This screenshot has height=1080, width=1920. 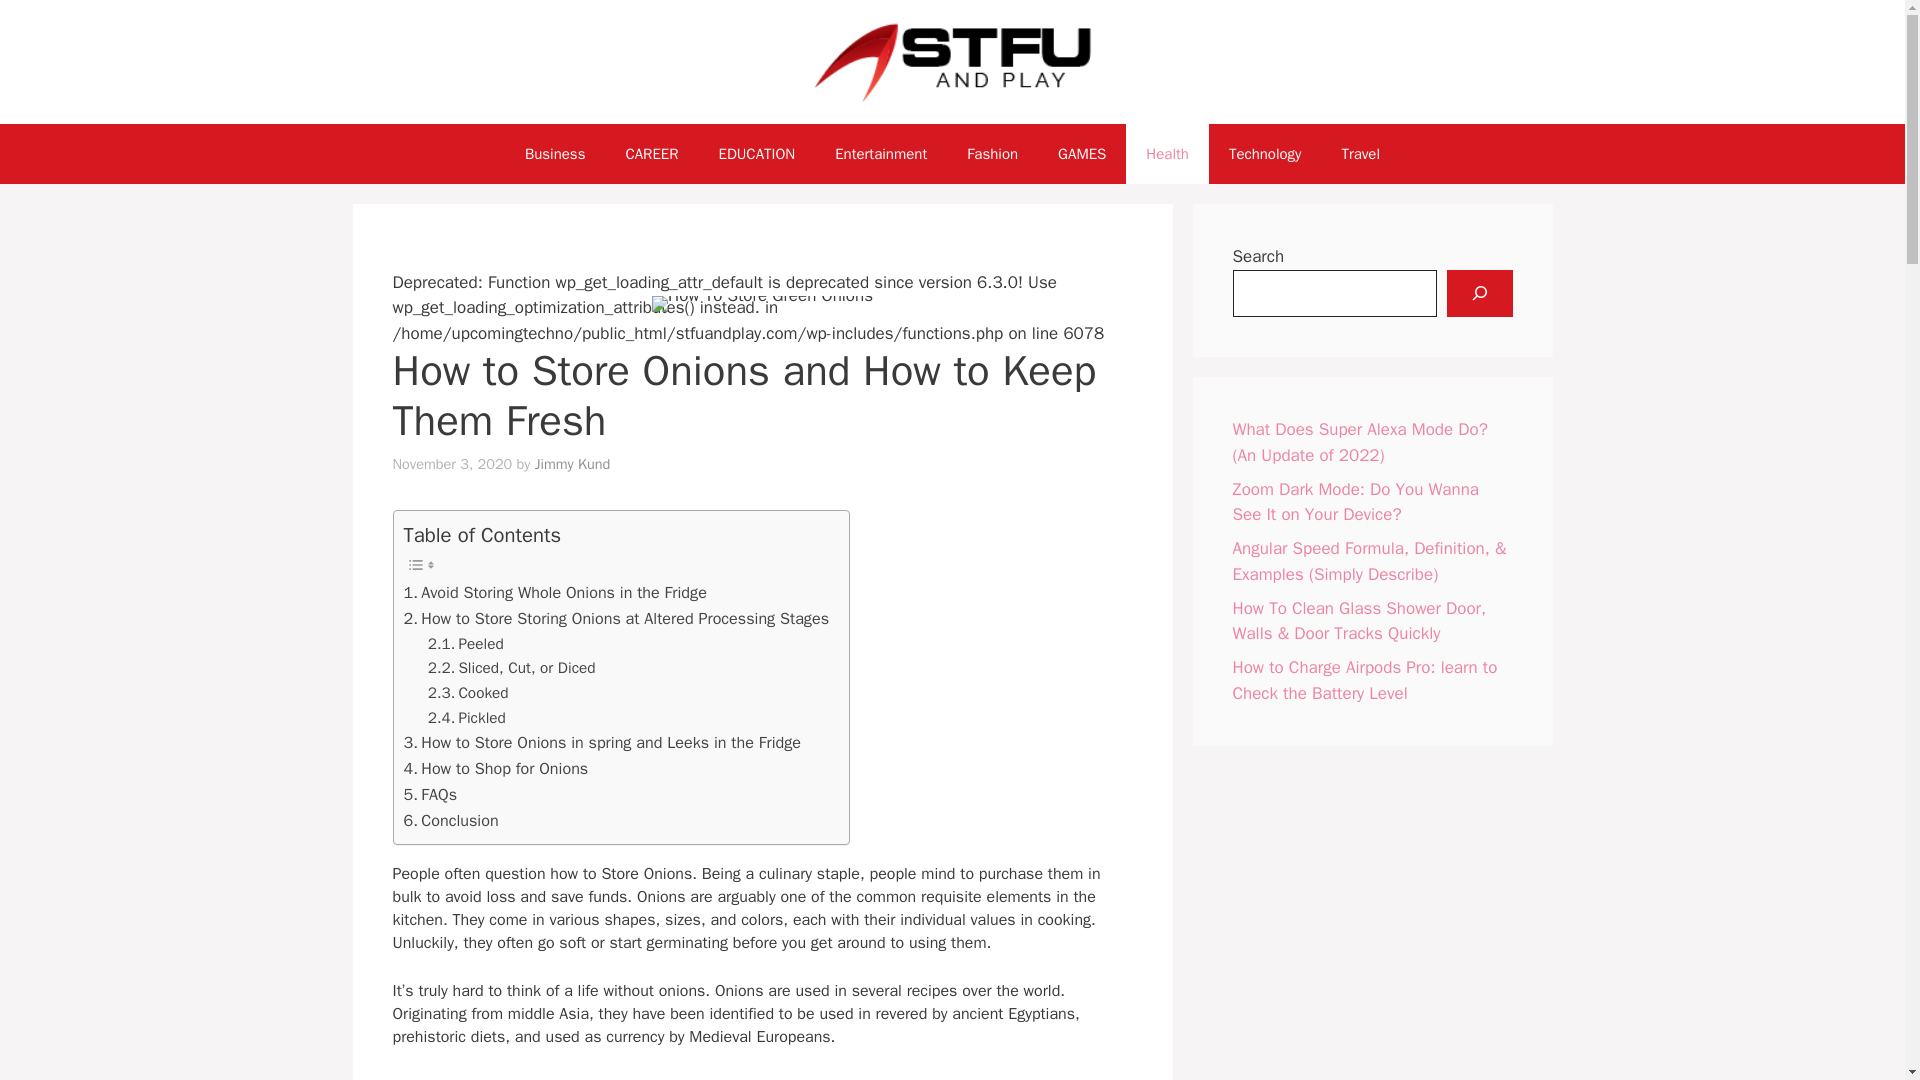 What do you see at coordinates (451, 820) in the screenshot?
I see `Conclusion` at bounding box center [451, 820].